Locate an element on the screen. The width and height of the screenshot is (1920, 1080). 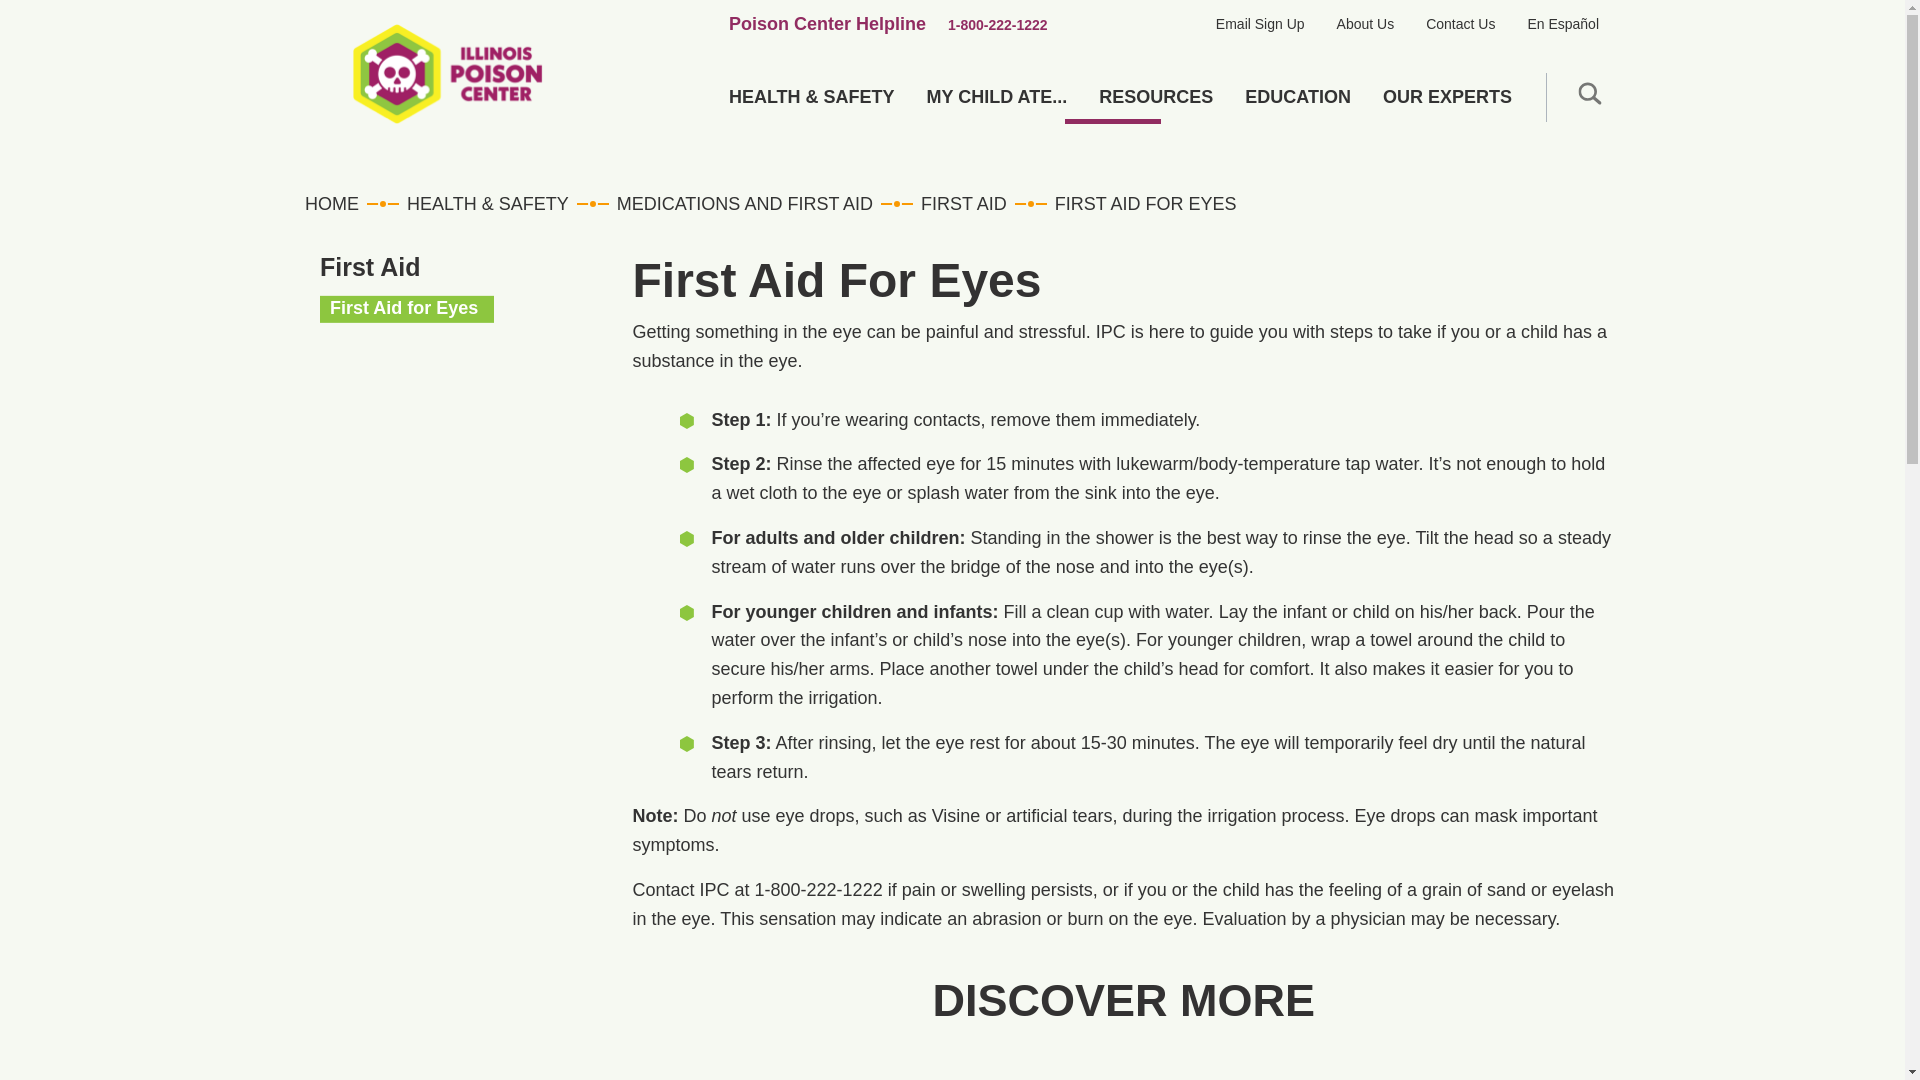
HOME is located at coordinates (344, 204).